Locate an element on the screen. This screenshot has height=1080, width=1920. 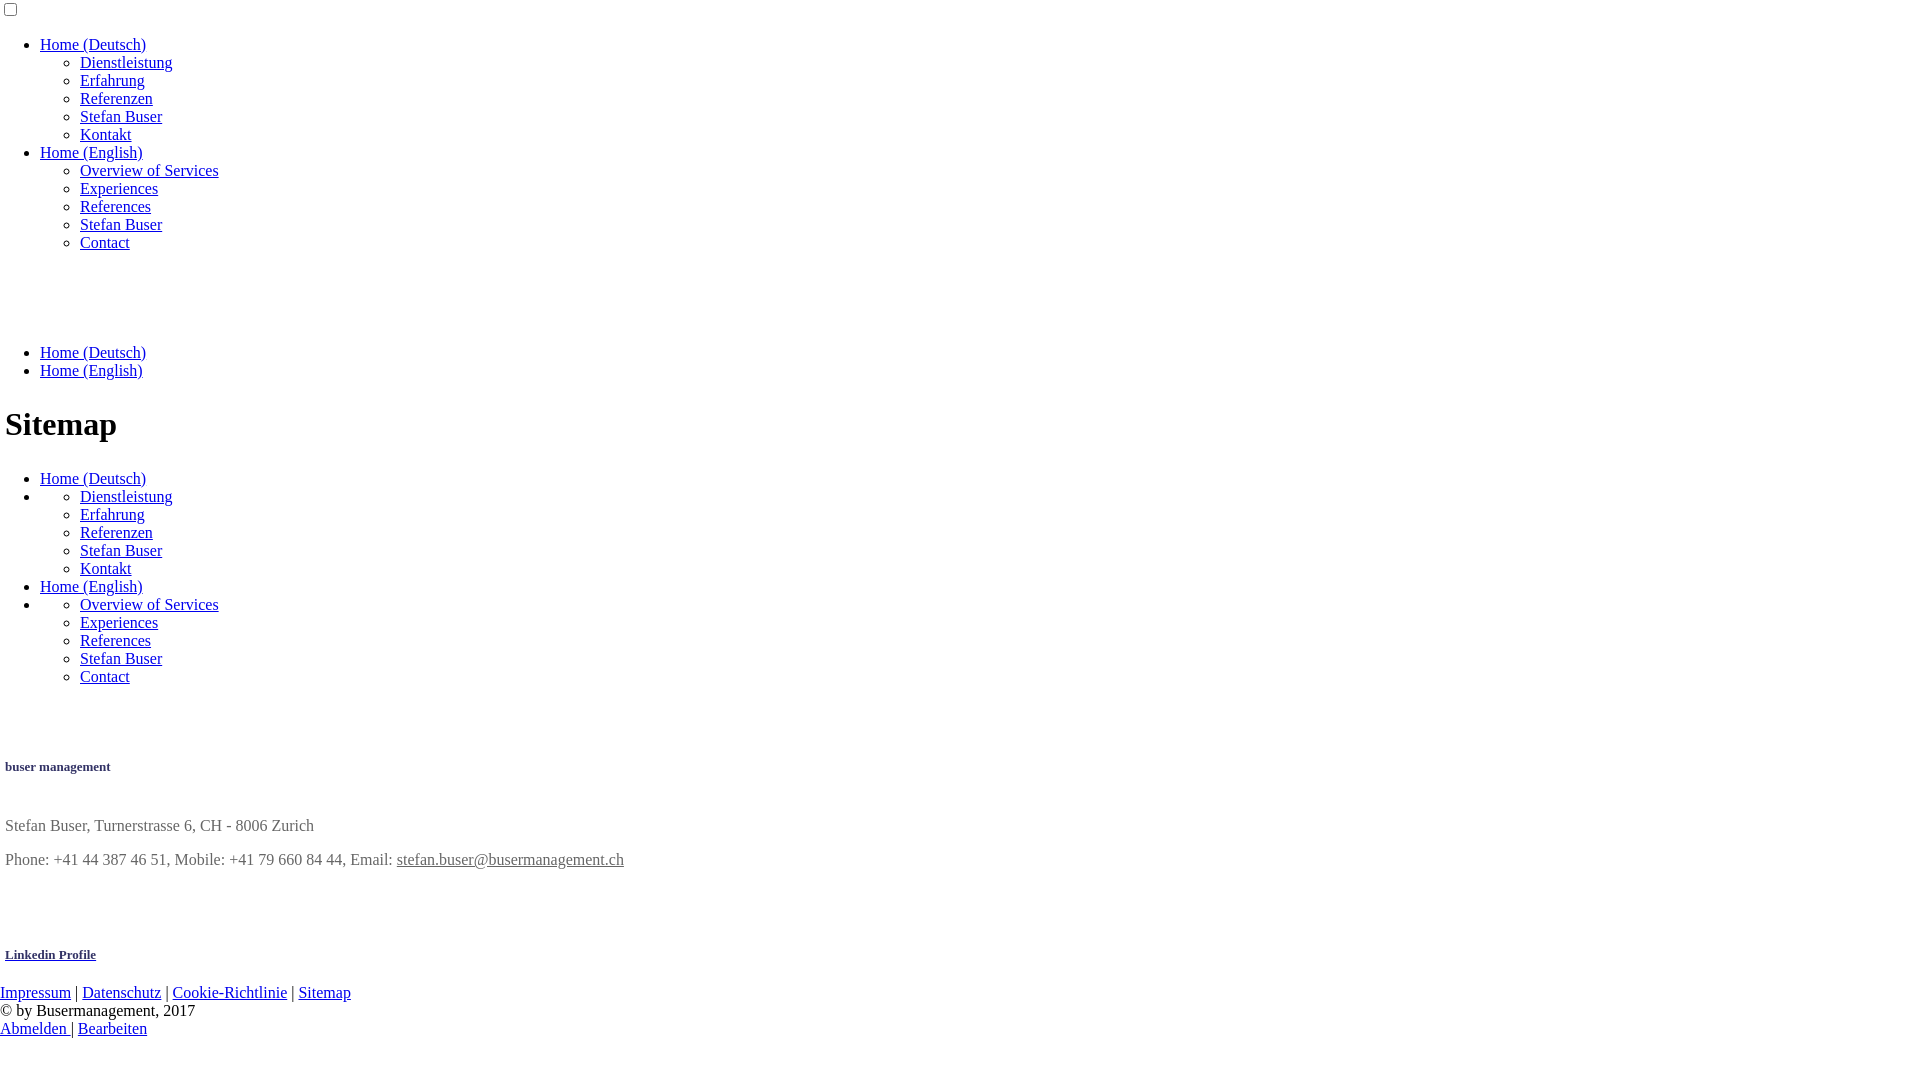
Stefan Buser is located at coordinates (121, 224).